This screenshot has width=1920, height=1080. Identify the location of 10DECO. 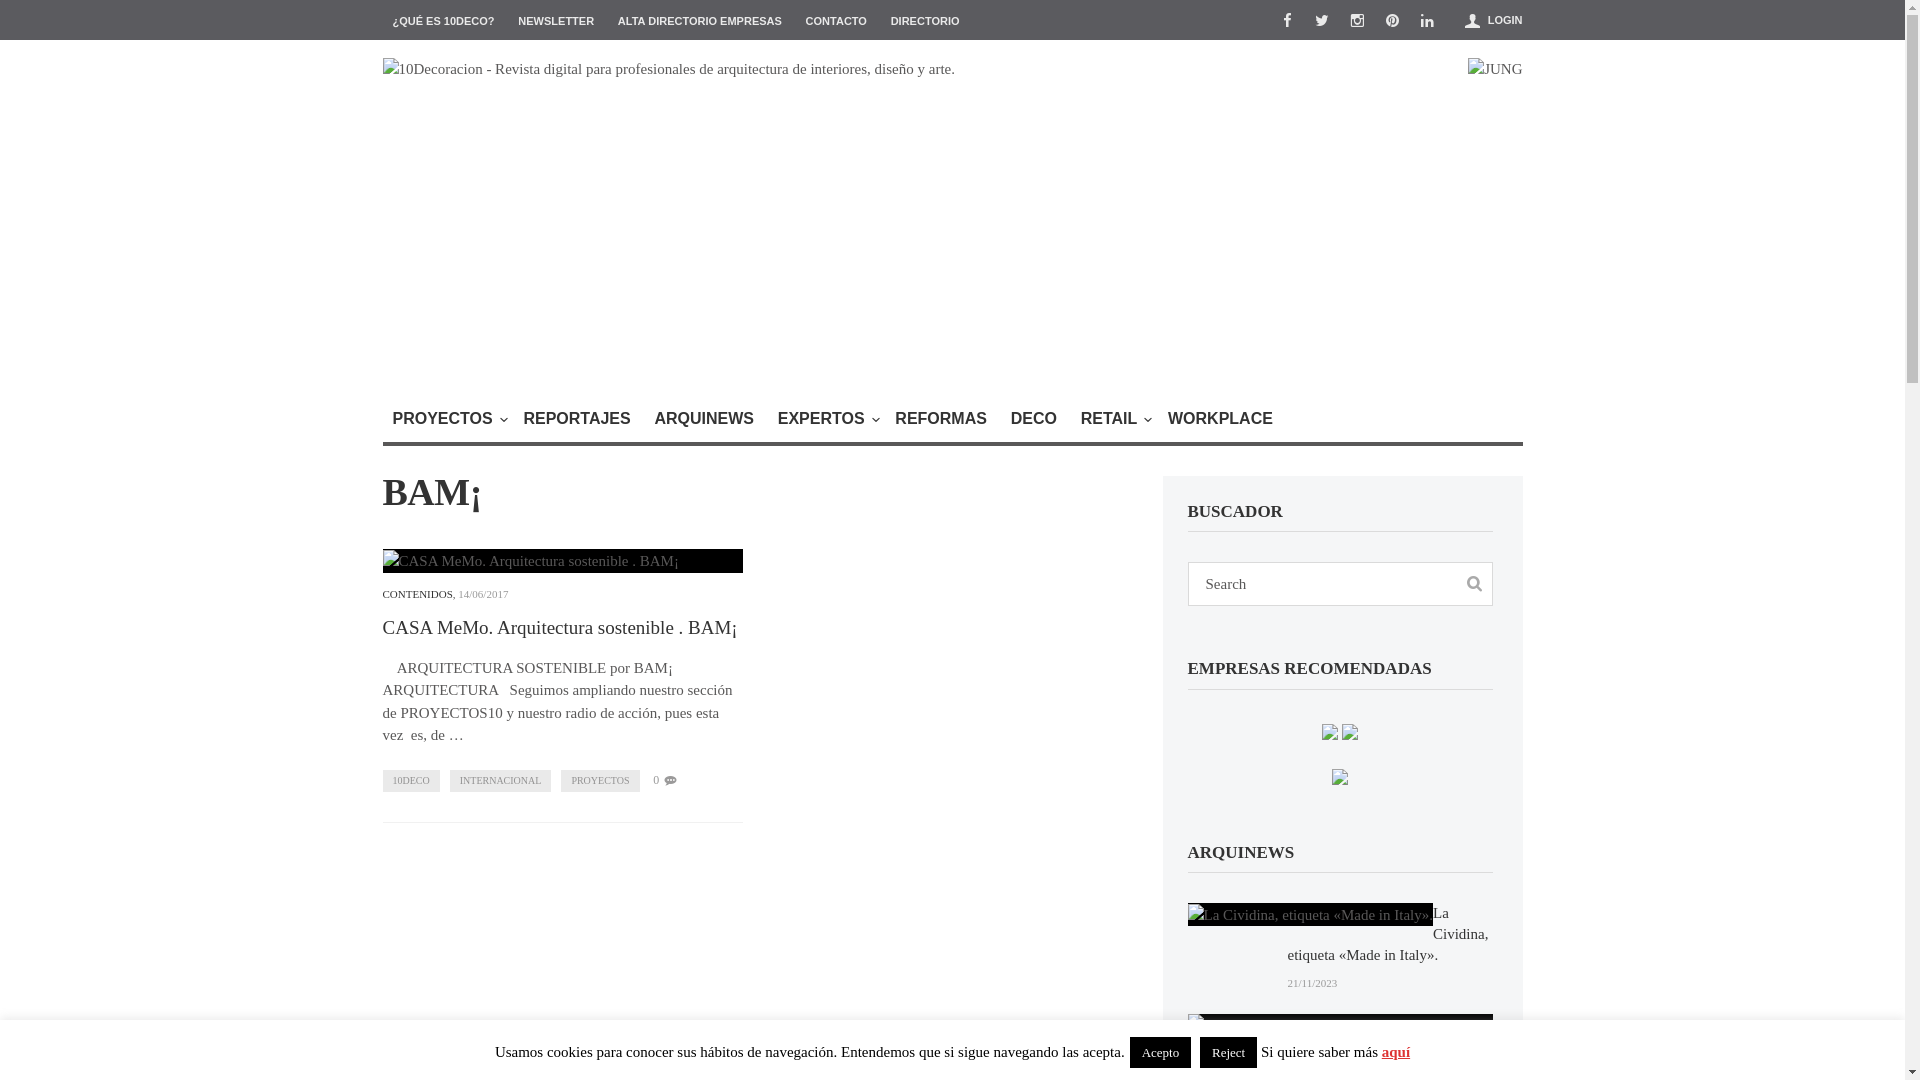
(410, 781).